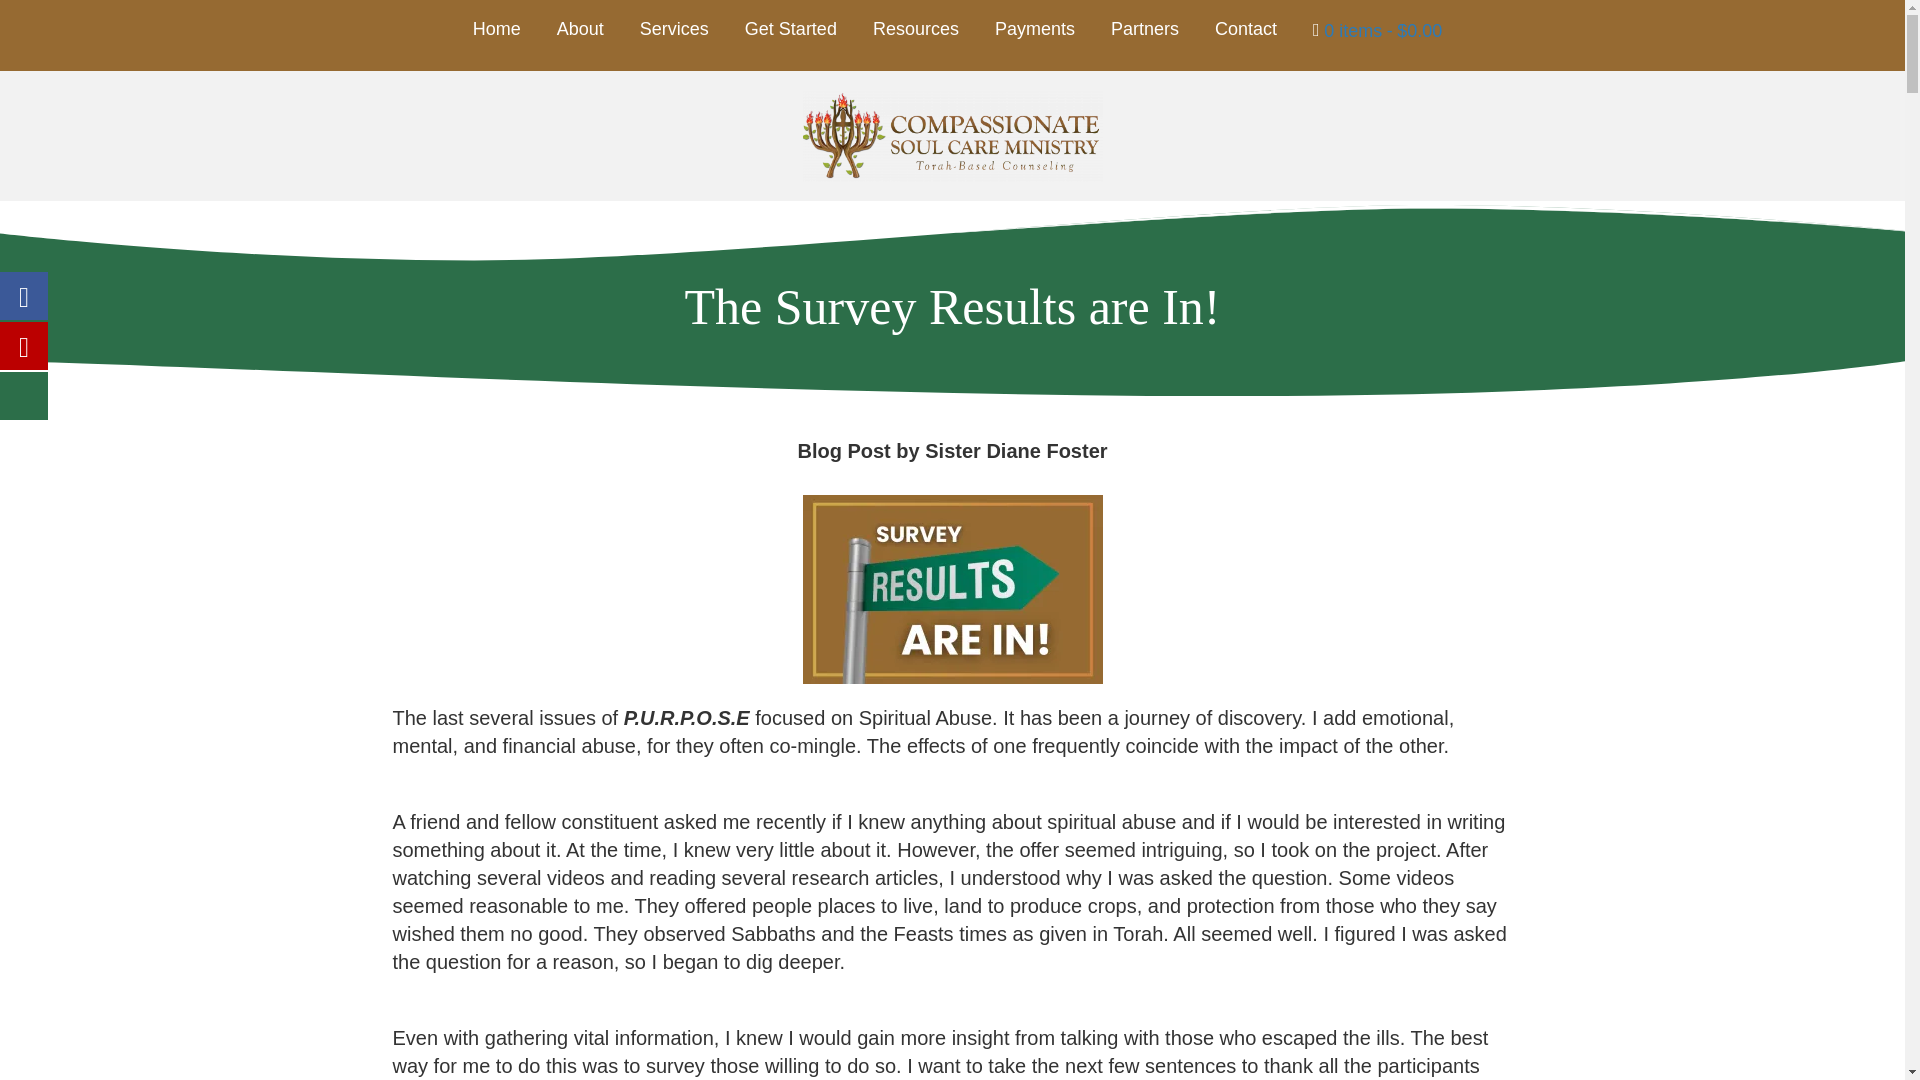 The width and height of the screenshot is (1920, 1080). What do you see at coordinates (496, 29) in the screenshot?
I see `Home` at bounding box center [496, 29].